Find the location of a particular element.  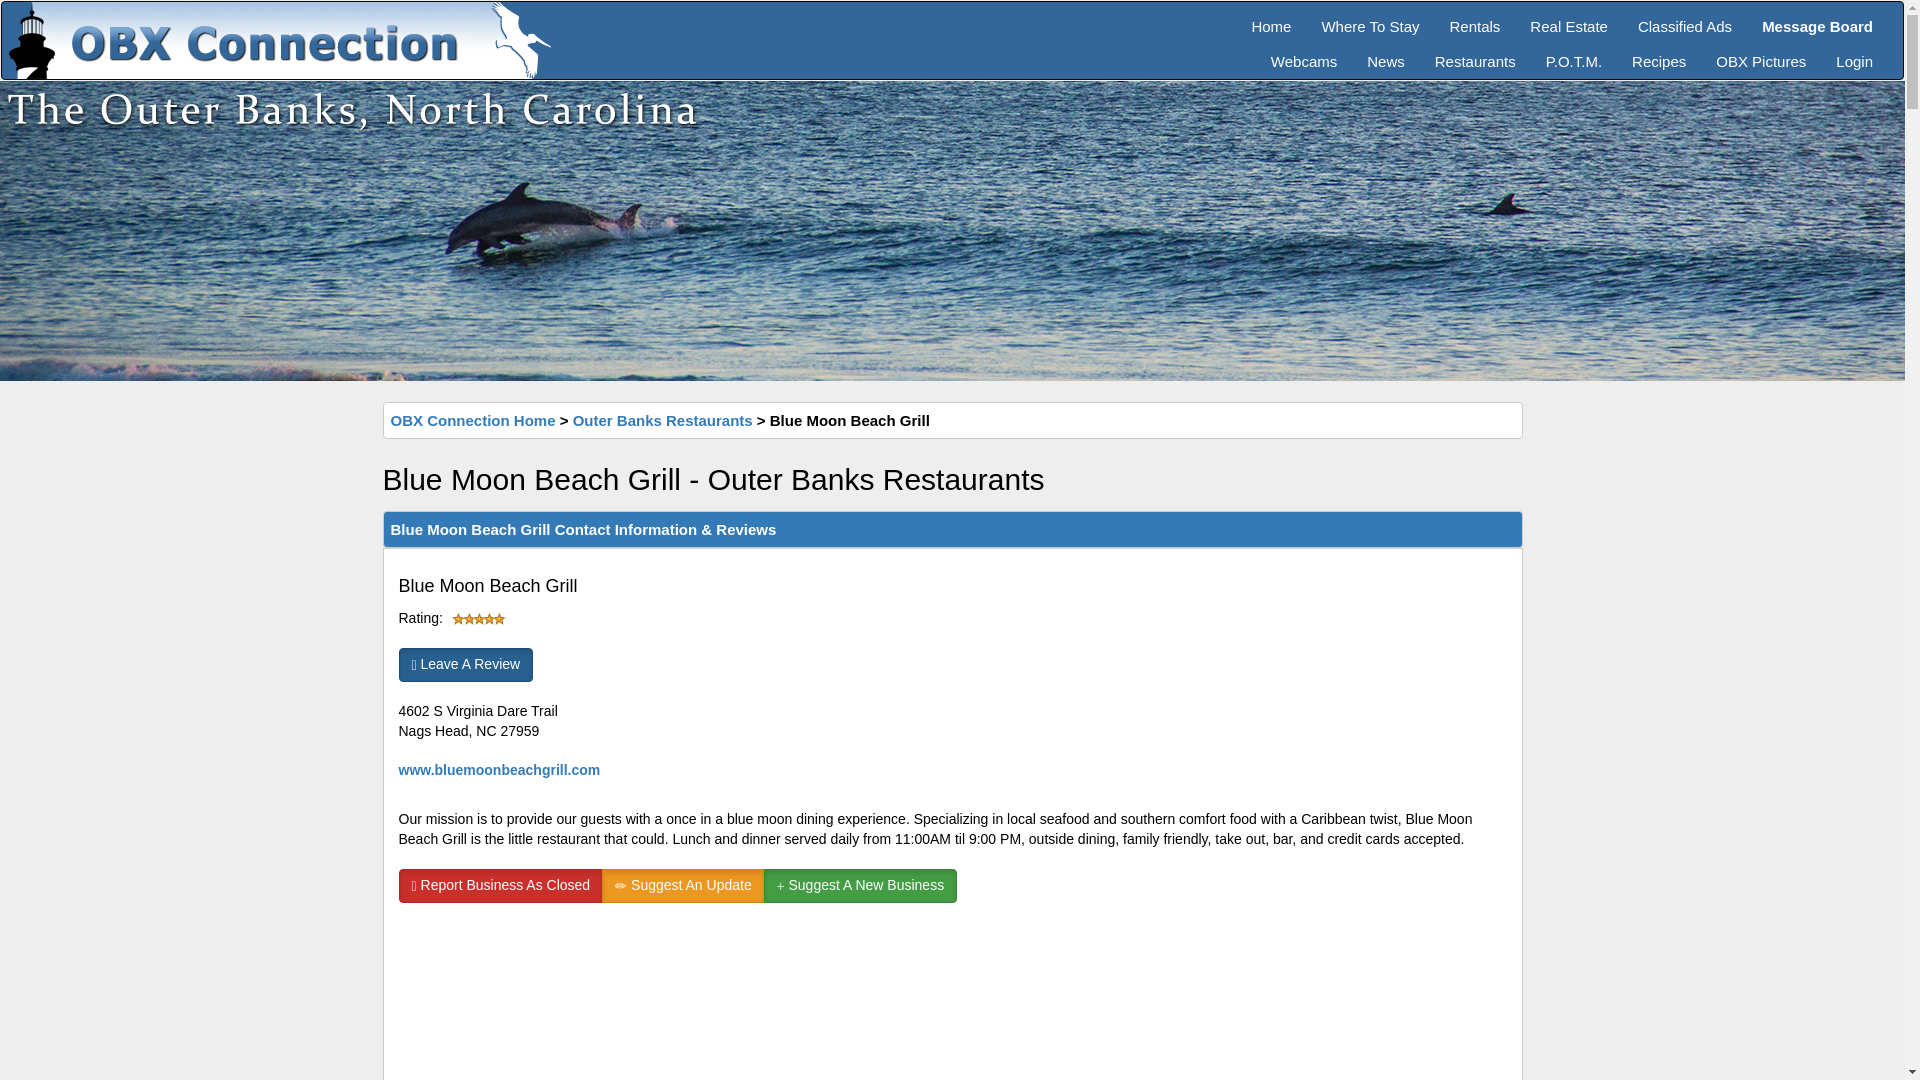

Suggest A New Business is located at coordinates (860, 886).